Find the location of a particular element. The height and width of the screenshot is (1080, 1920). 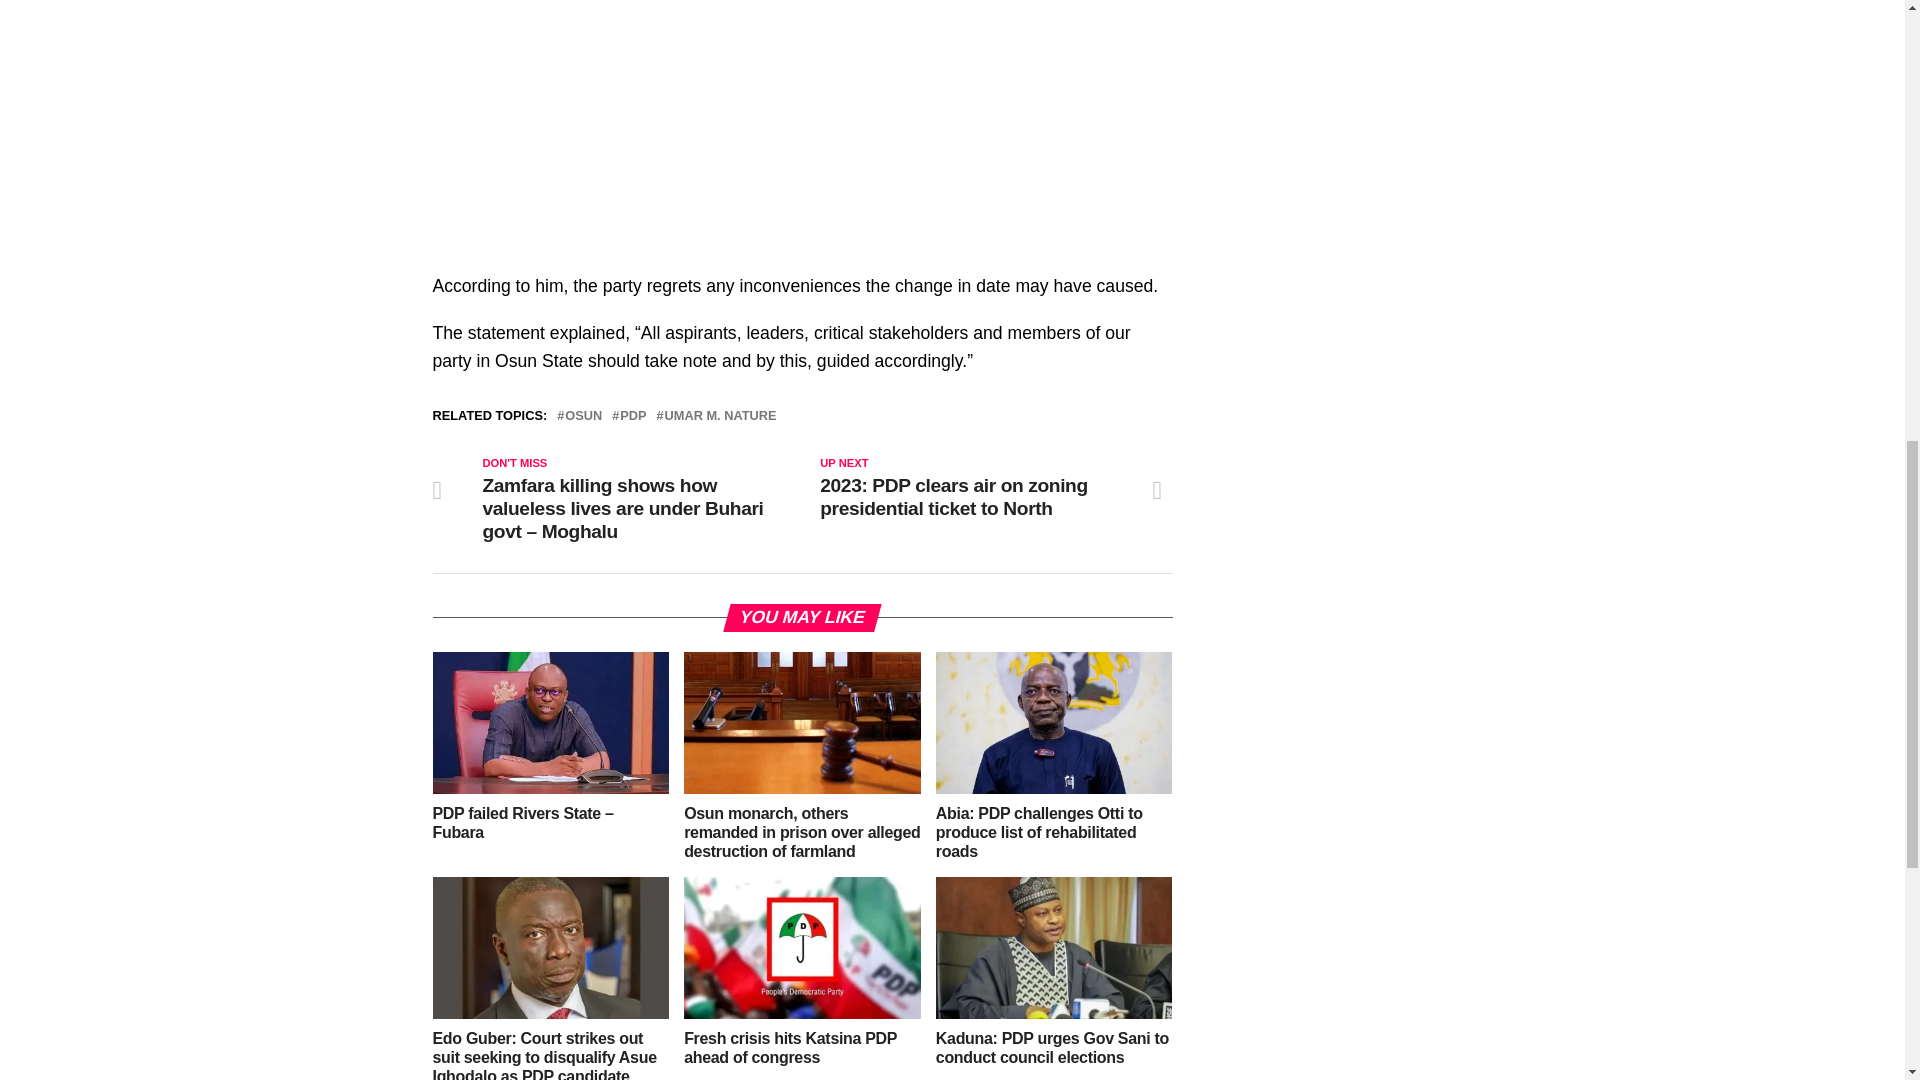

UMAR M. NATURE is located at coordinates (720, 416).